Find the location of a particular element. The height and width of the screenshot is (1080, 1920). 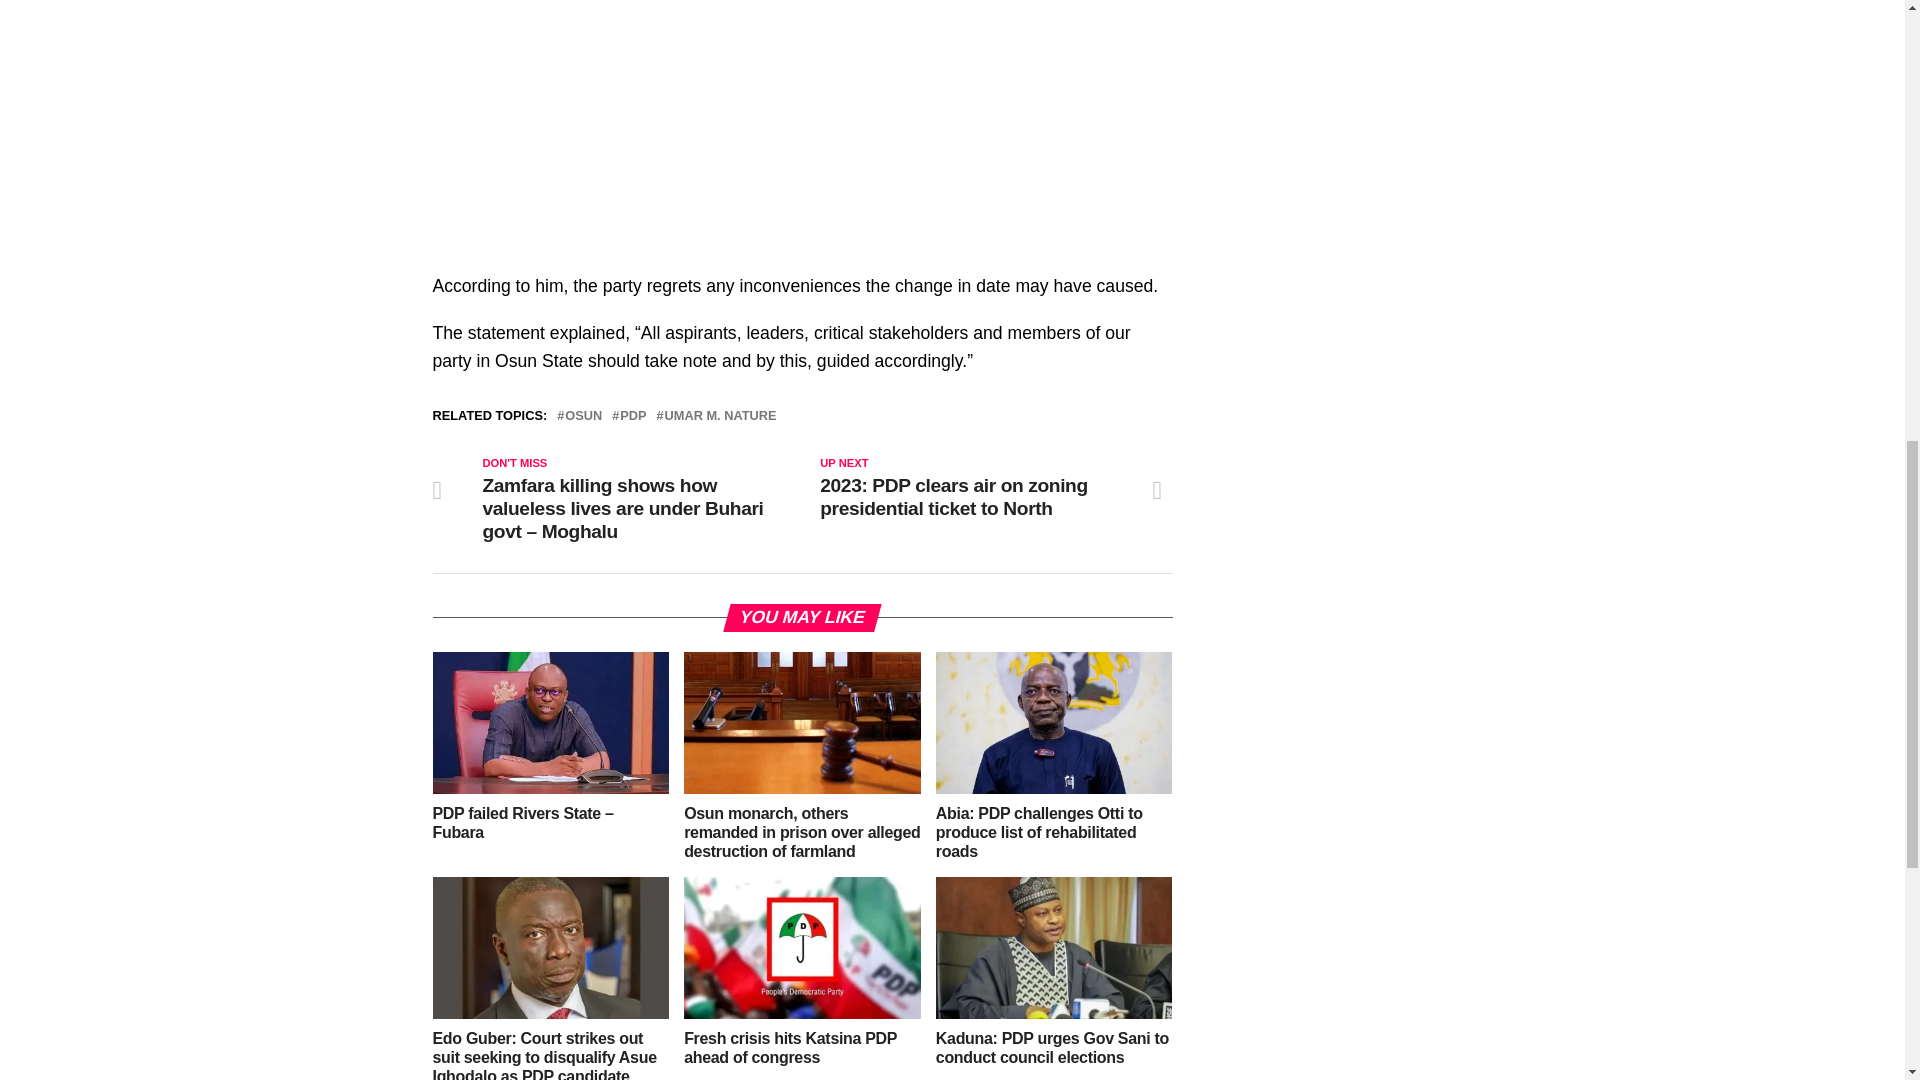

UMAR M. NATURE is located at coordinates (720, 416).